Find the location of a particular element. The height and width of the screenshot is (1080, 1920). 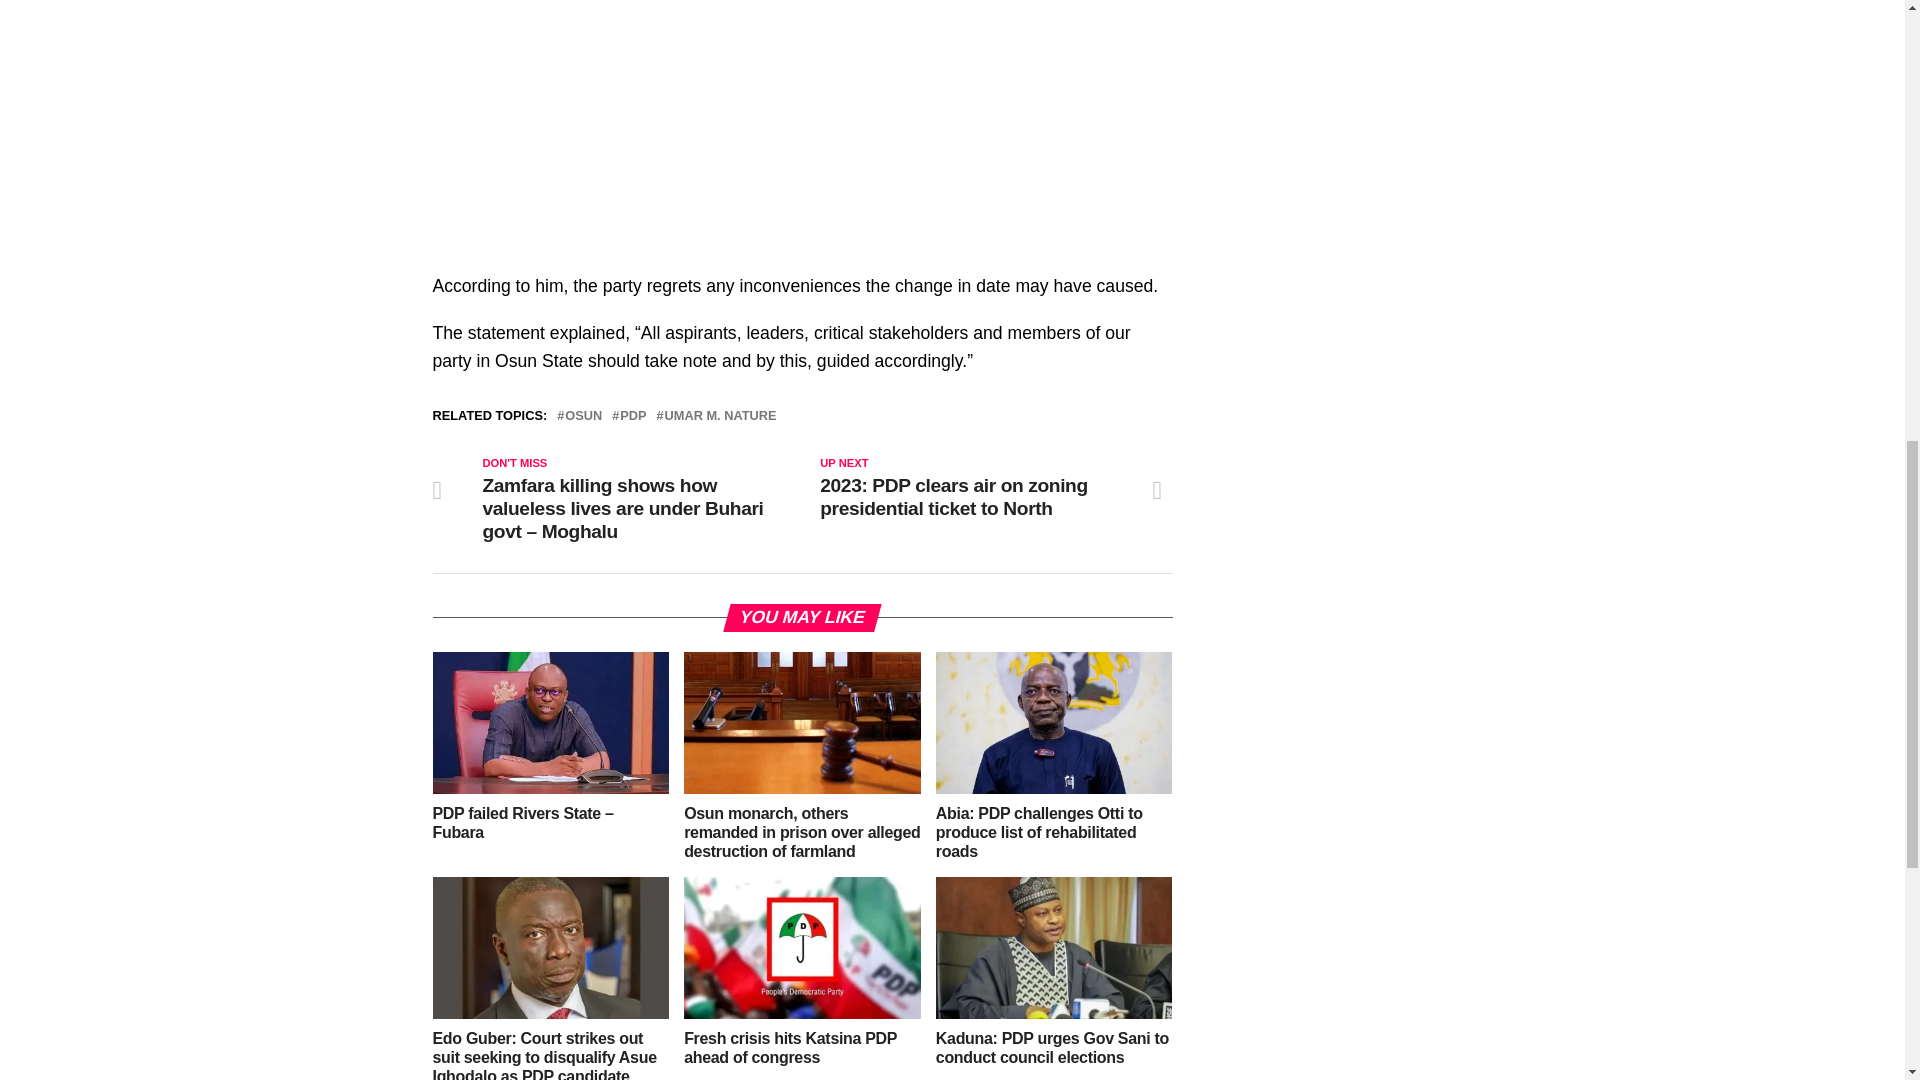

UMAR M. NATURE is located at coordinates (720, 416).